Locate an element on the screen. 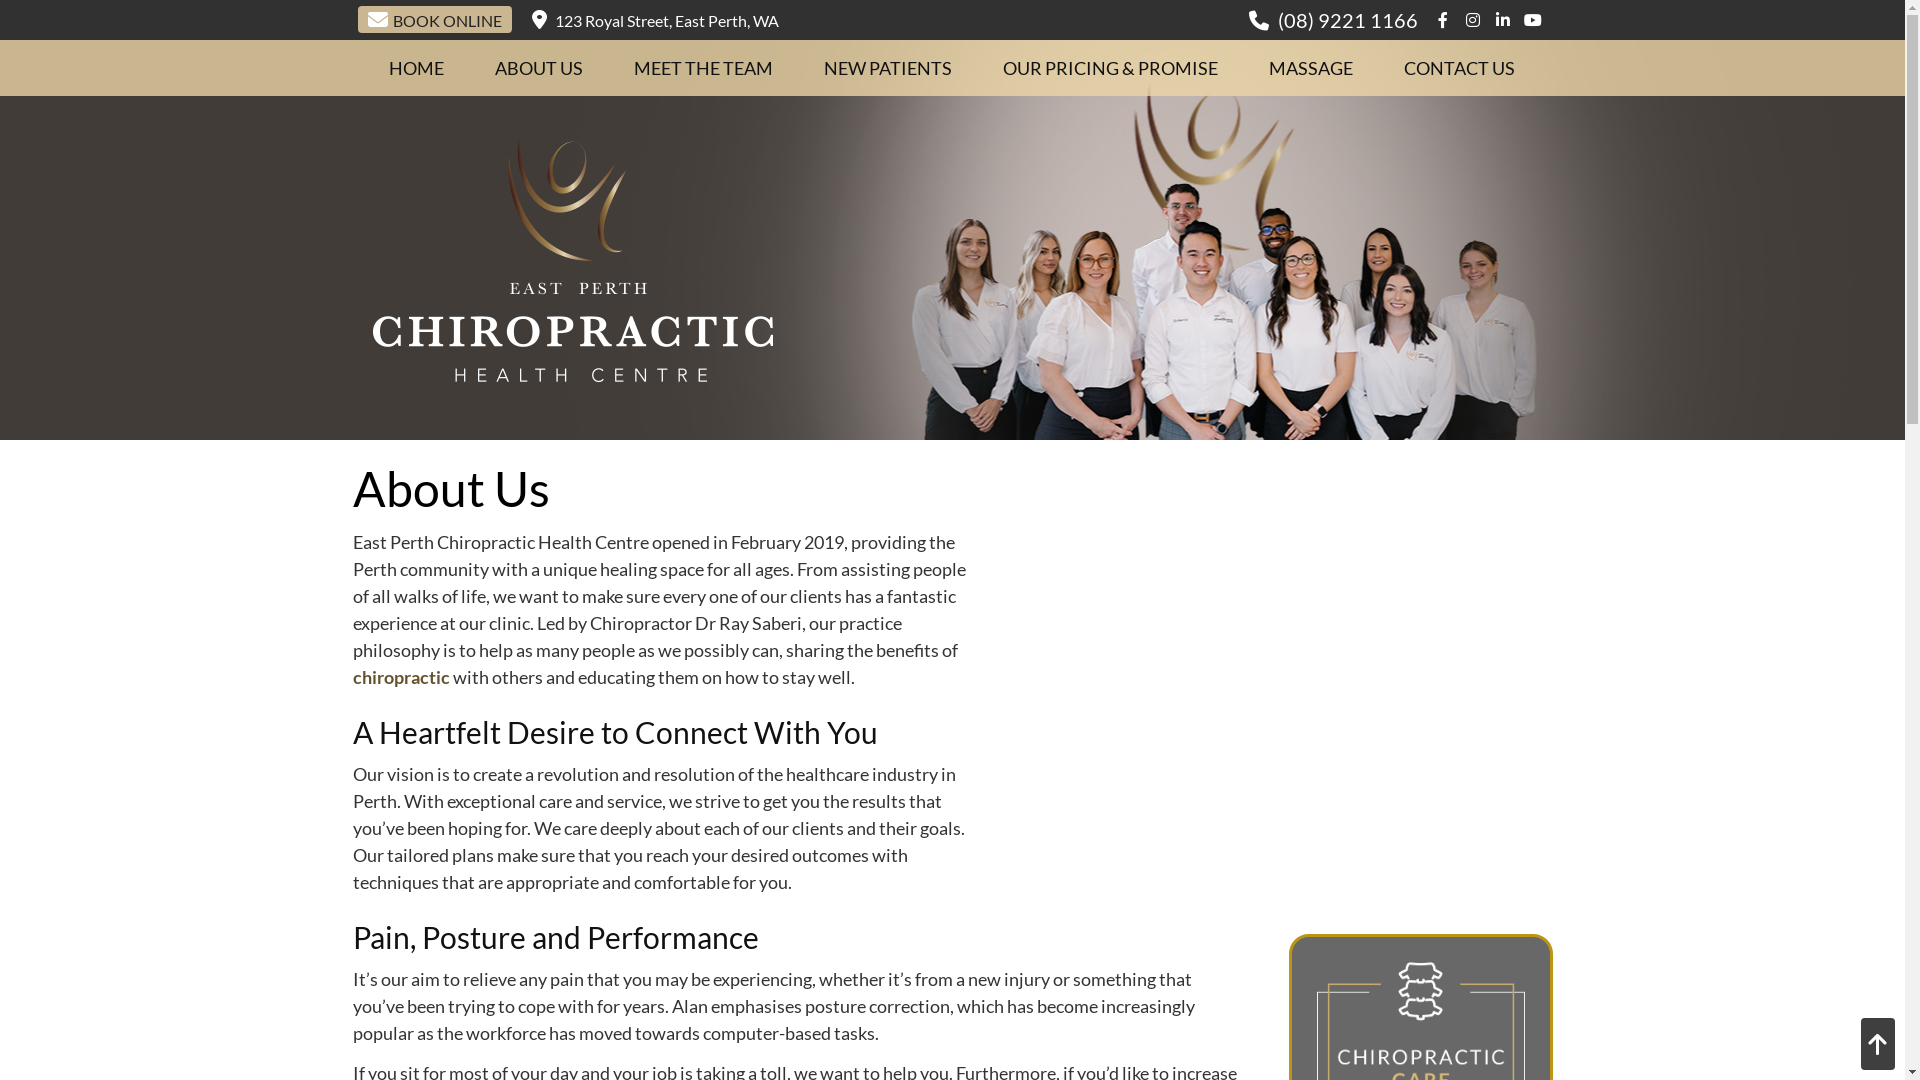  MEET THE TEAM is located at coordinates (704, 68).